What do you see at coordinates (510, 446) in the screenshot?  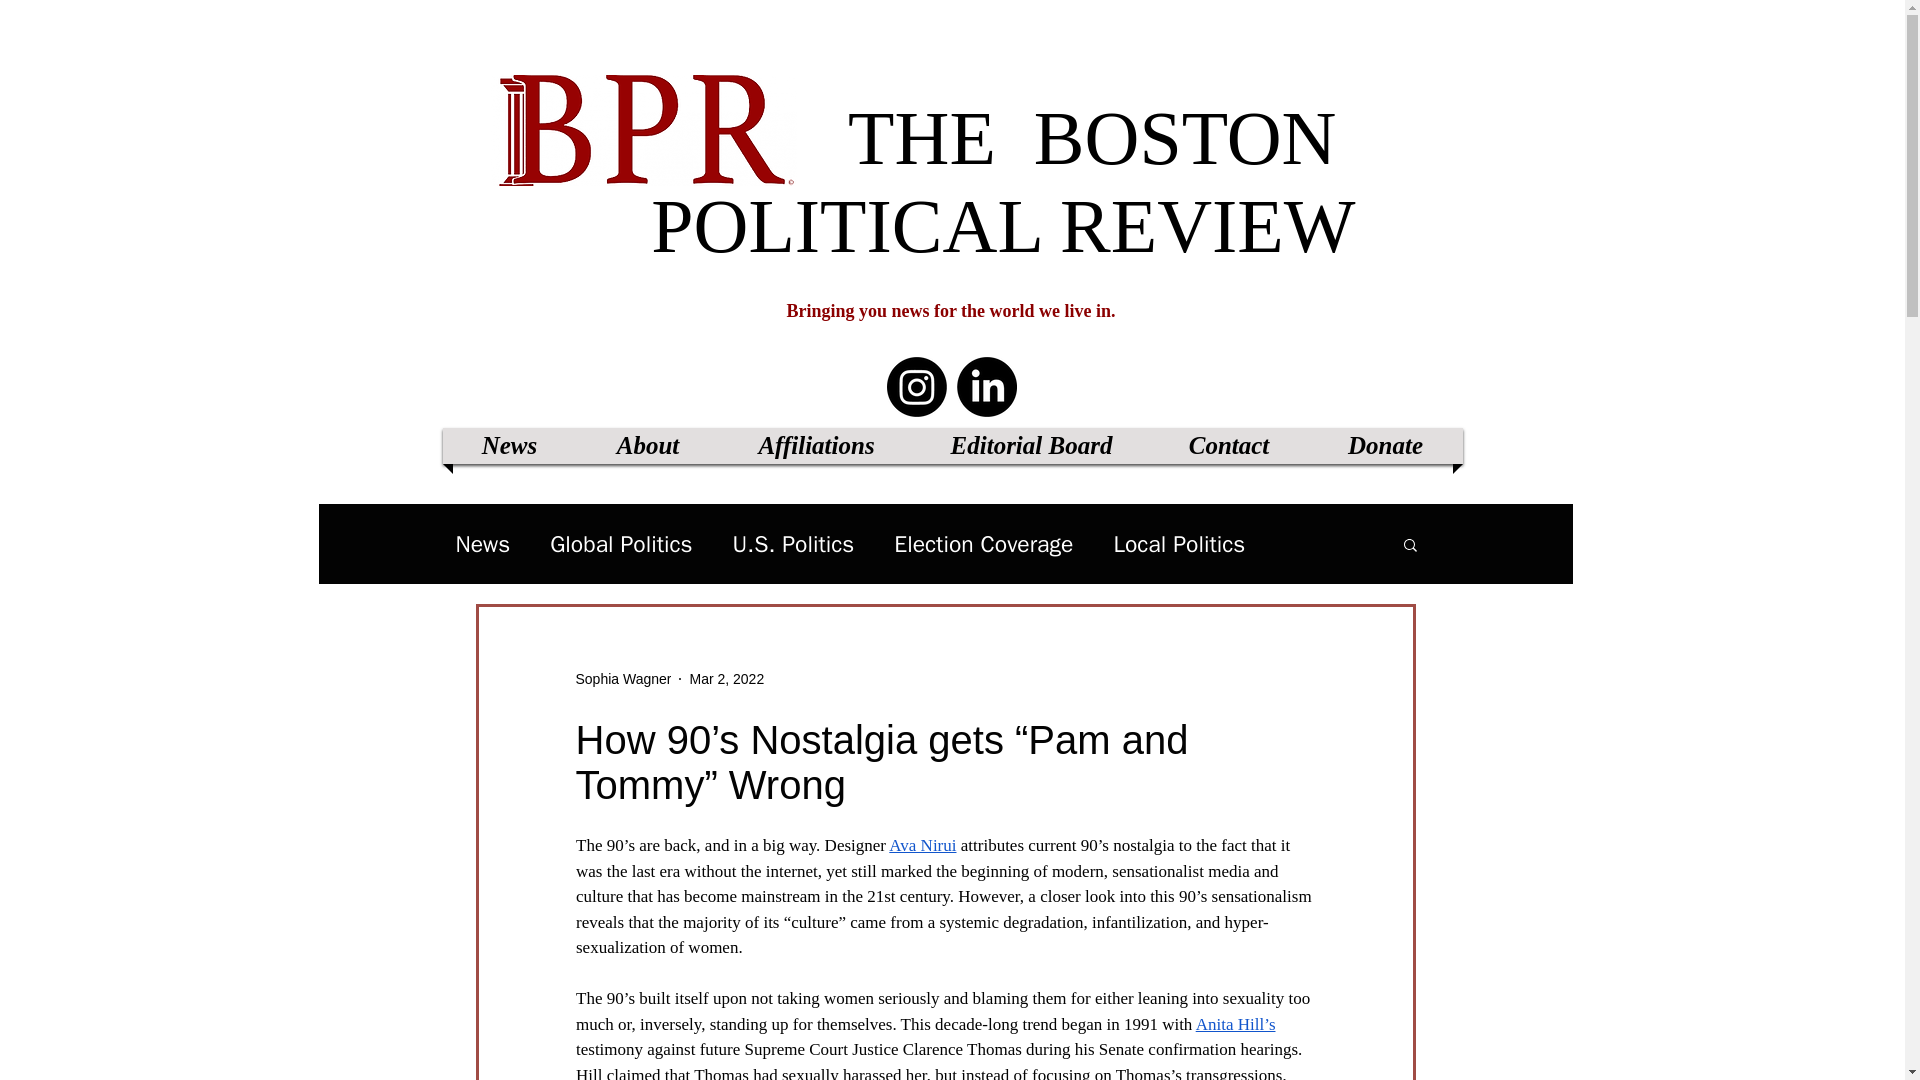 I see `News` at bounding box center [510, 446].